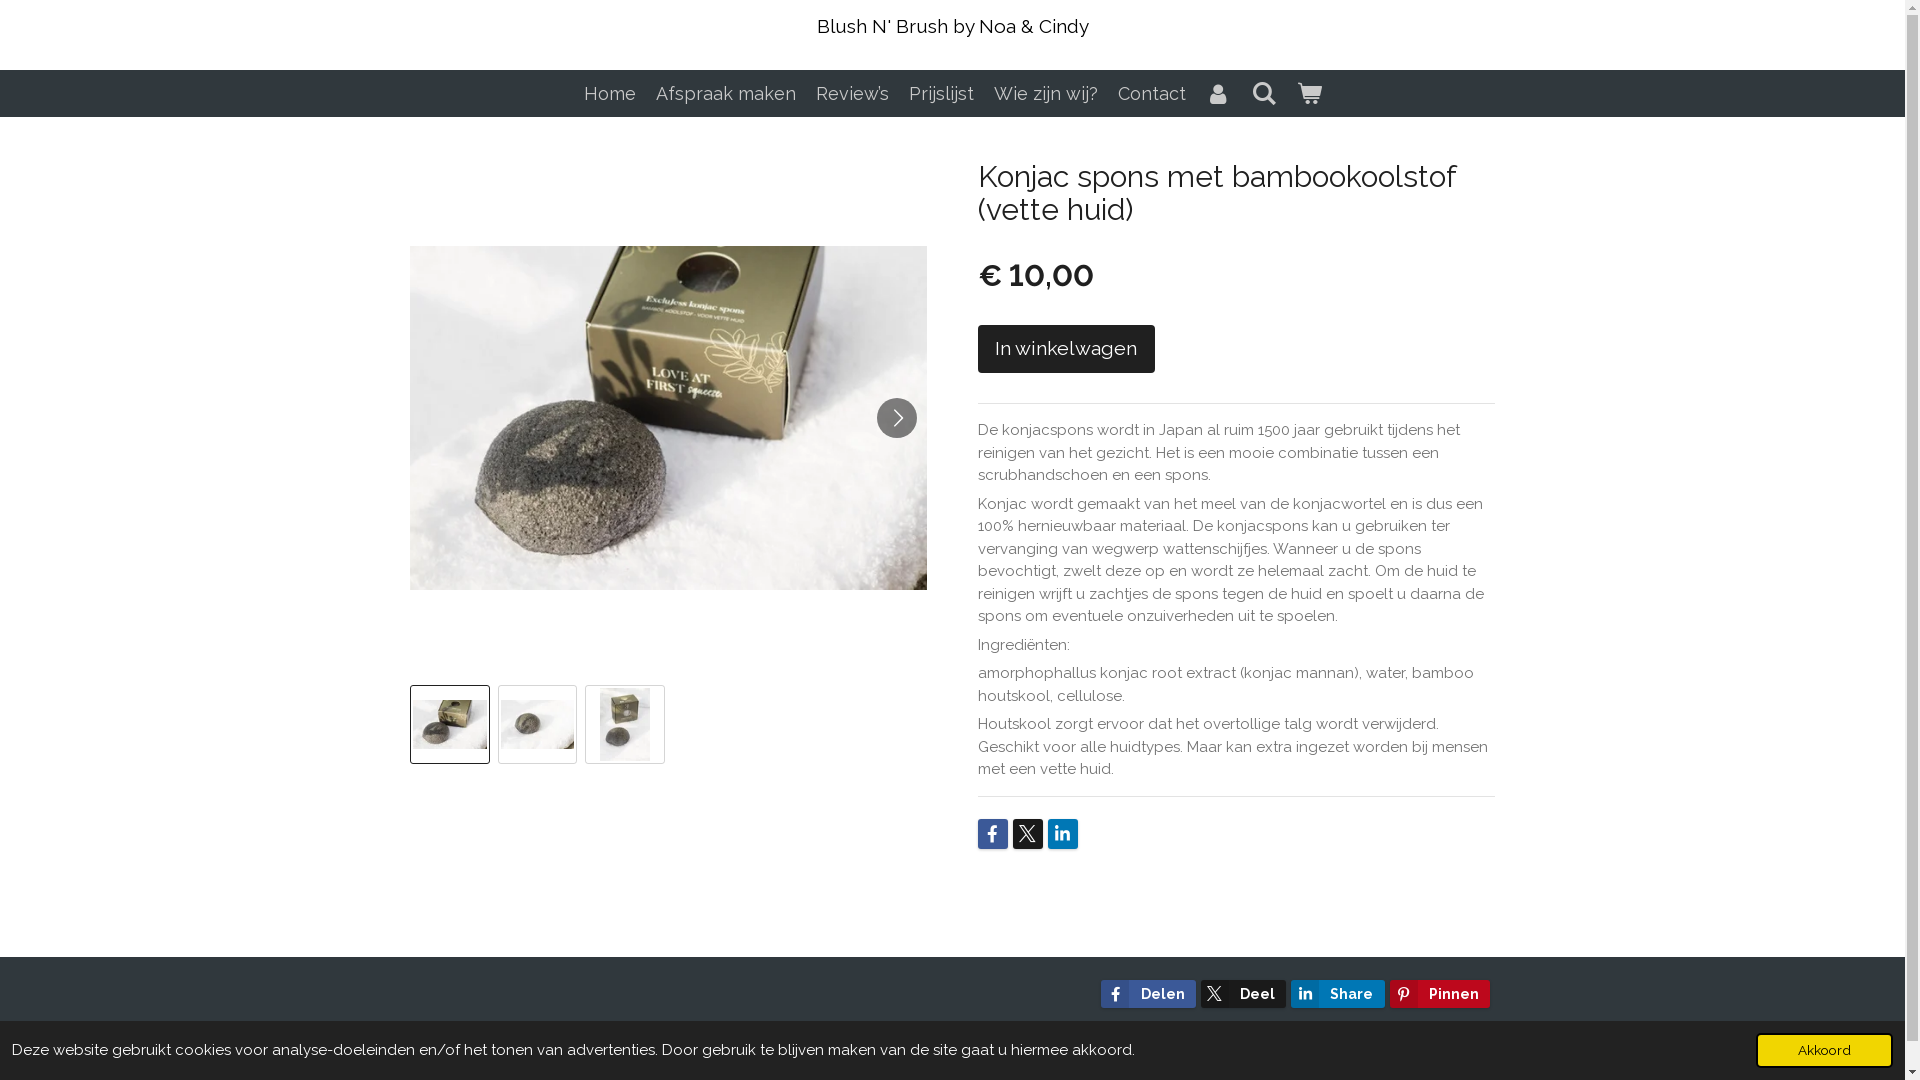 Image resolution: width=1920 pixels, height=1080 pixels. I want to click on Home, so click(610, 94).